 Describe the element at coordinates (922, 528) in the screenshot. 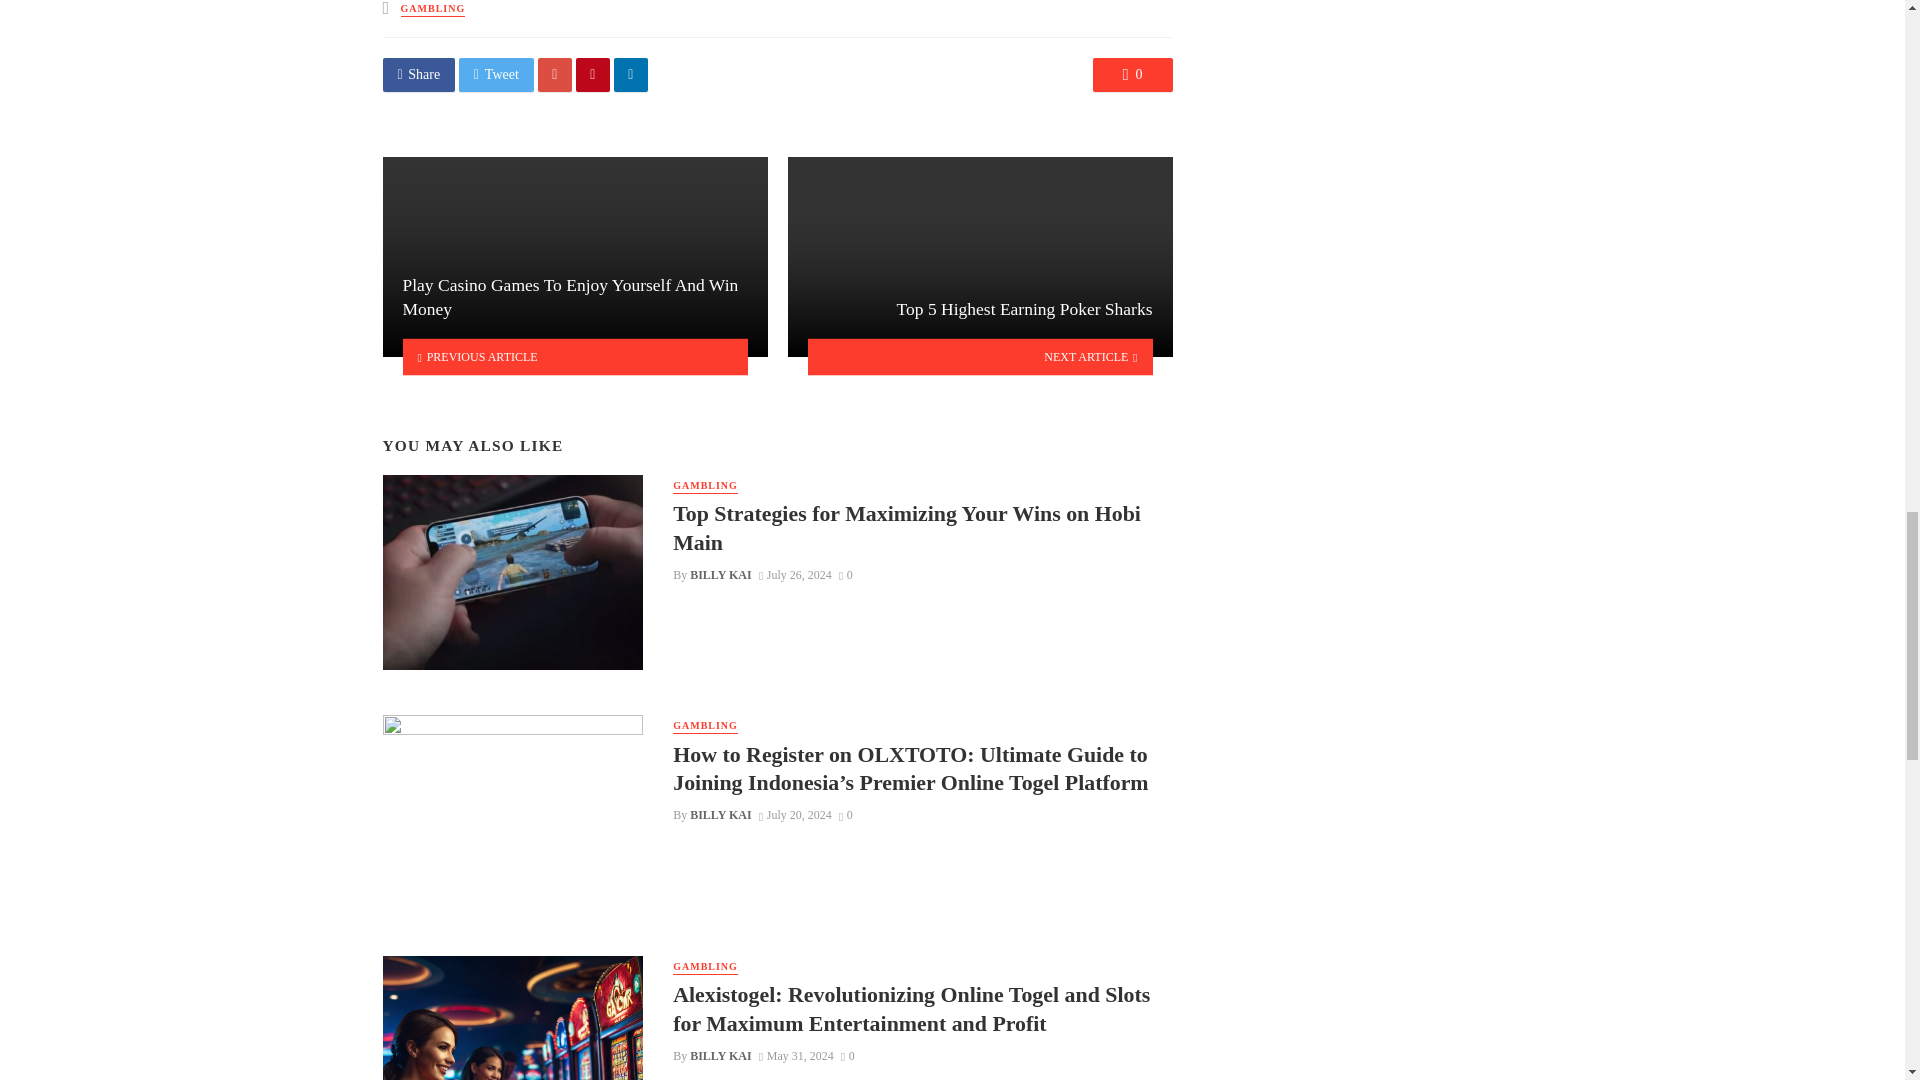

I see `Top Strategies for Maximizing Your Wins on Hobi Main` at that location.